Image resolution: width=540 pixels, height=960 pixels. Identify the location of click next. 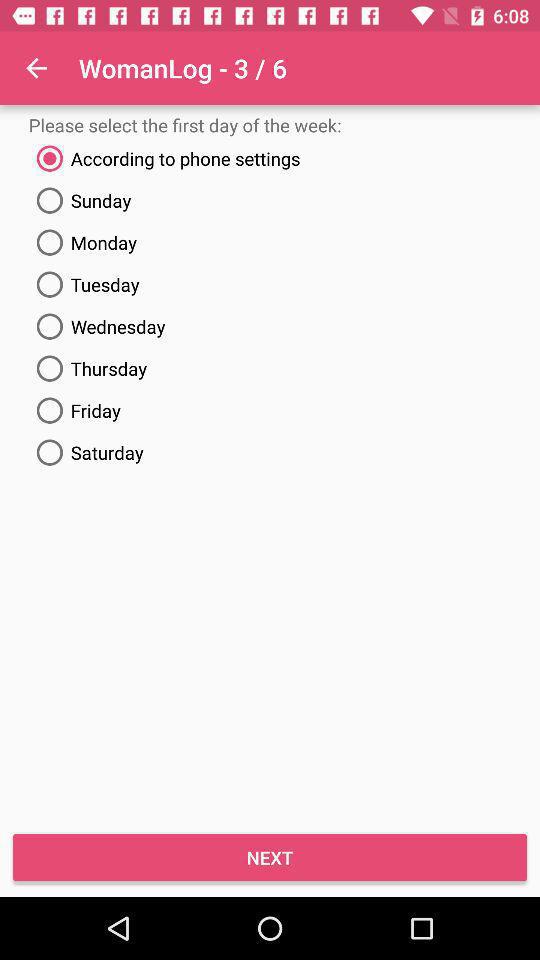
(270, 856).